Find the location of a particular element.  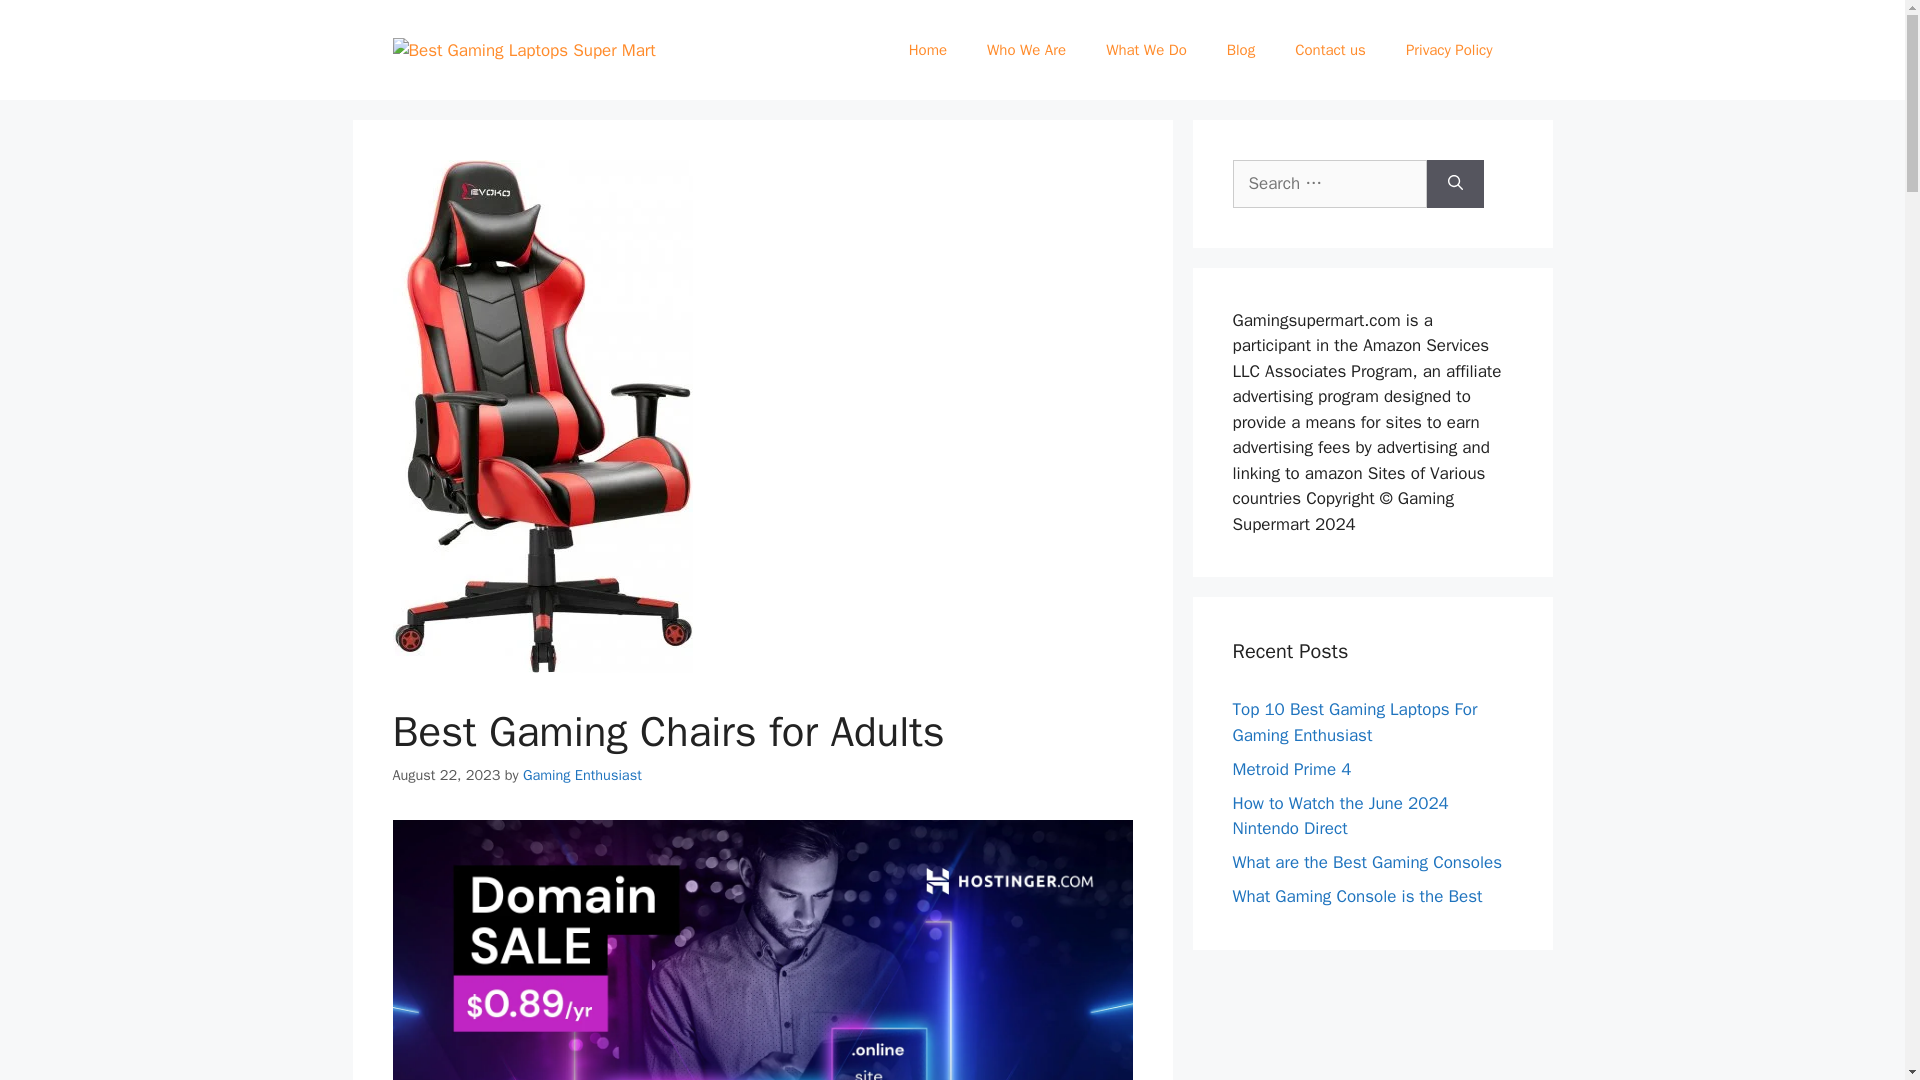

What We Do is located at coordinates (1146, 50).